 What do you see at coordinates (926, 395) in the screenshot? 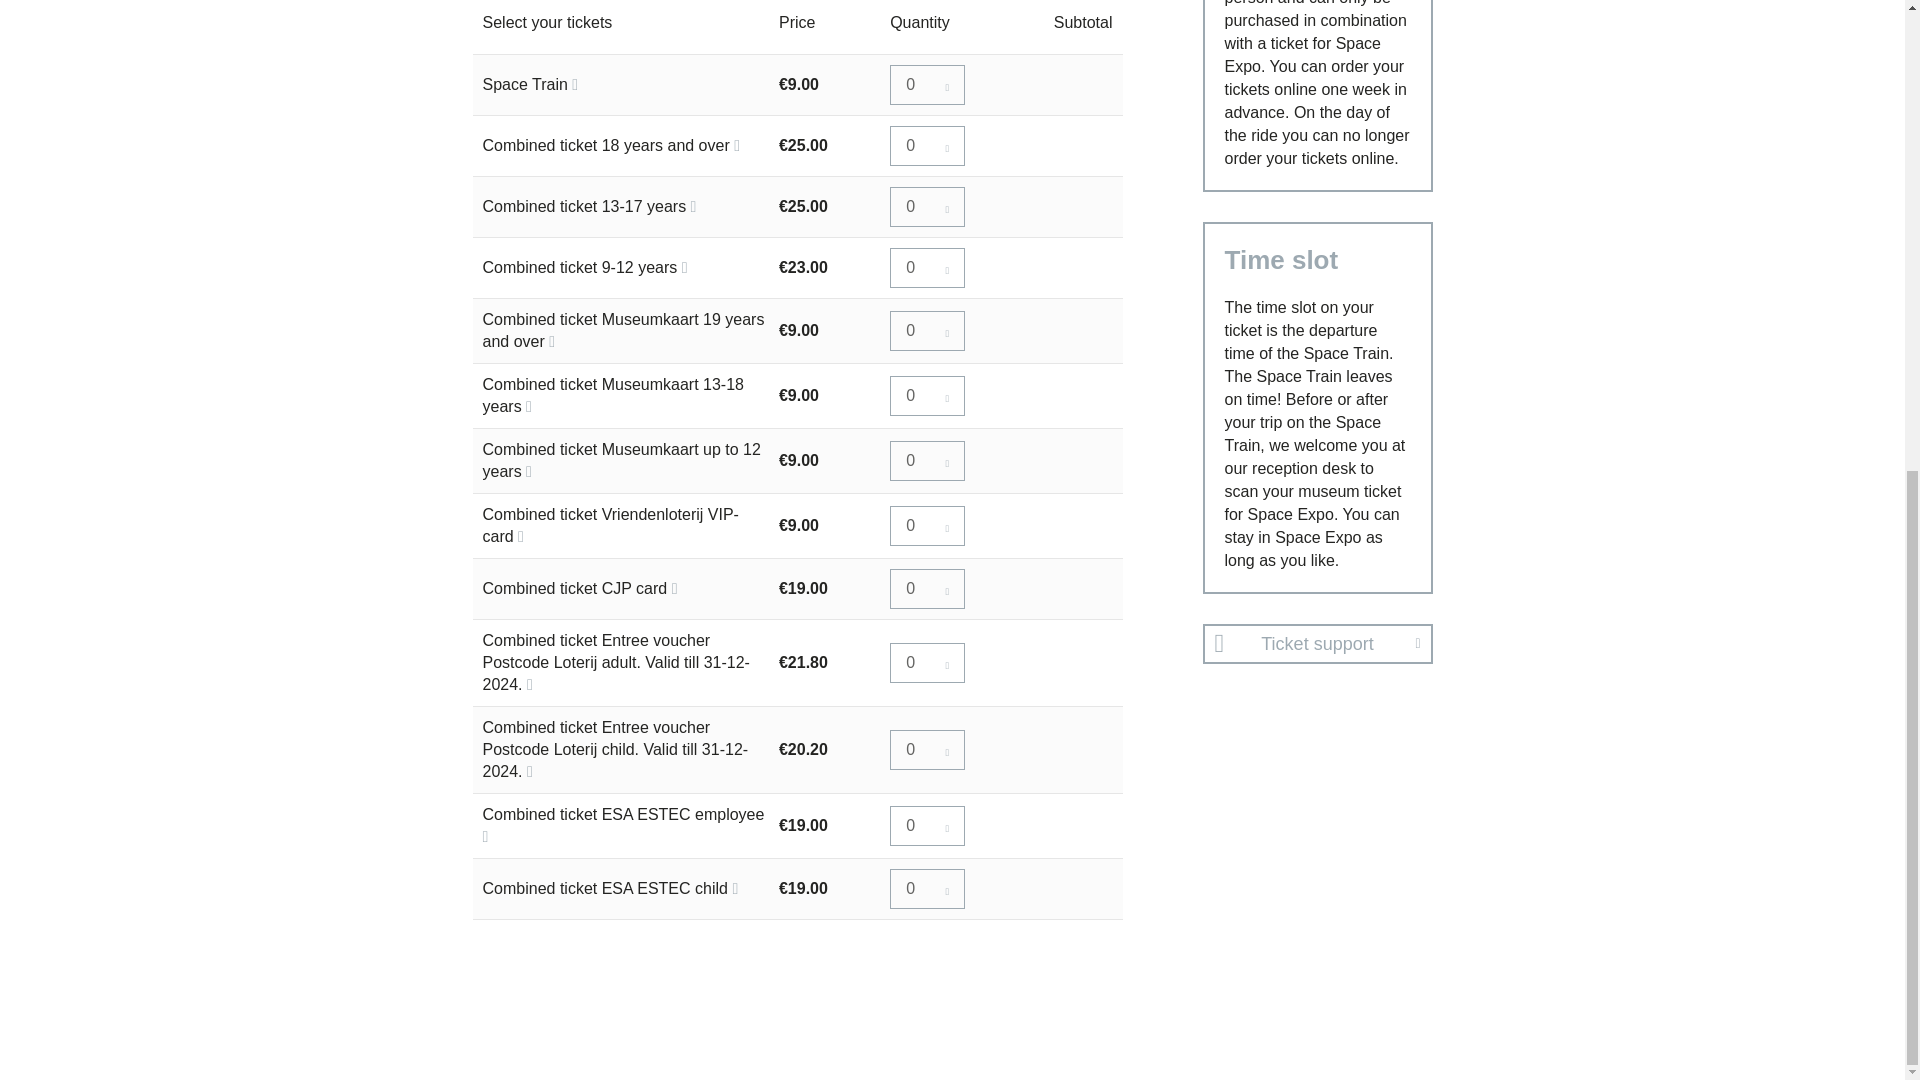
I see `Combined ticket Museumkaart 13-18 years` at bounding box center [926, 395].